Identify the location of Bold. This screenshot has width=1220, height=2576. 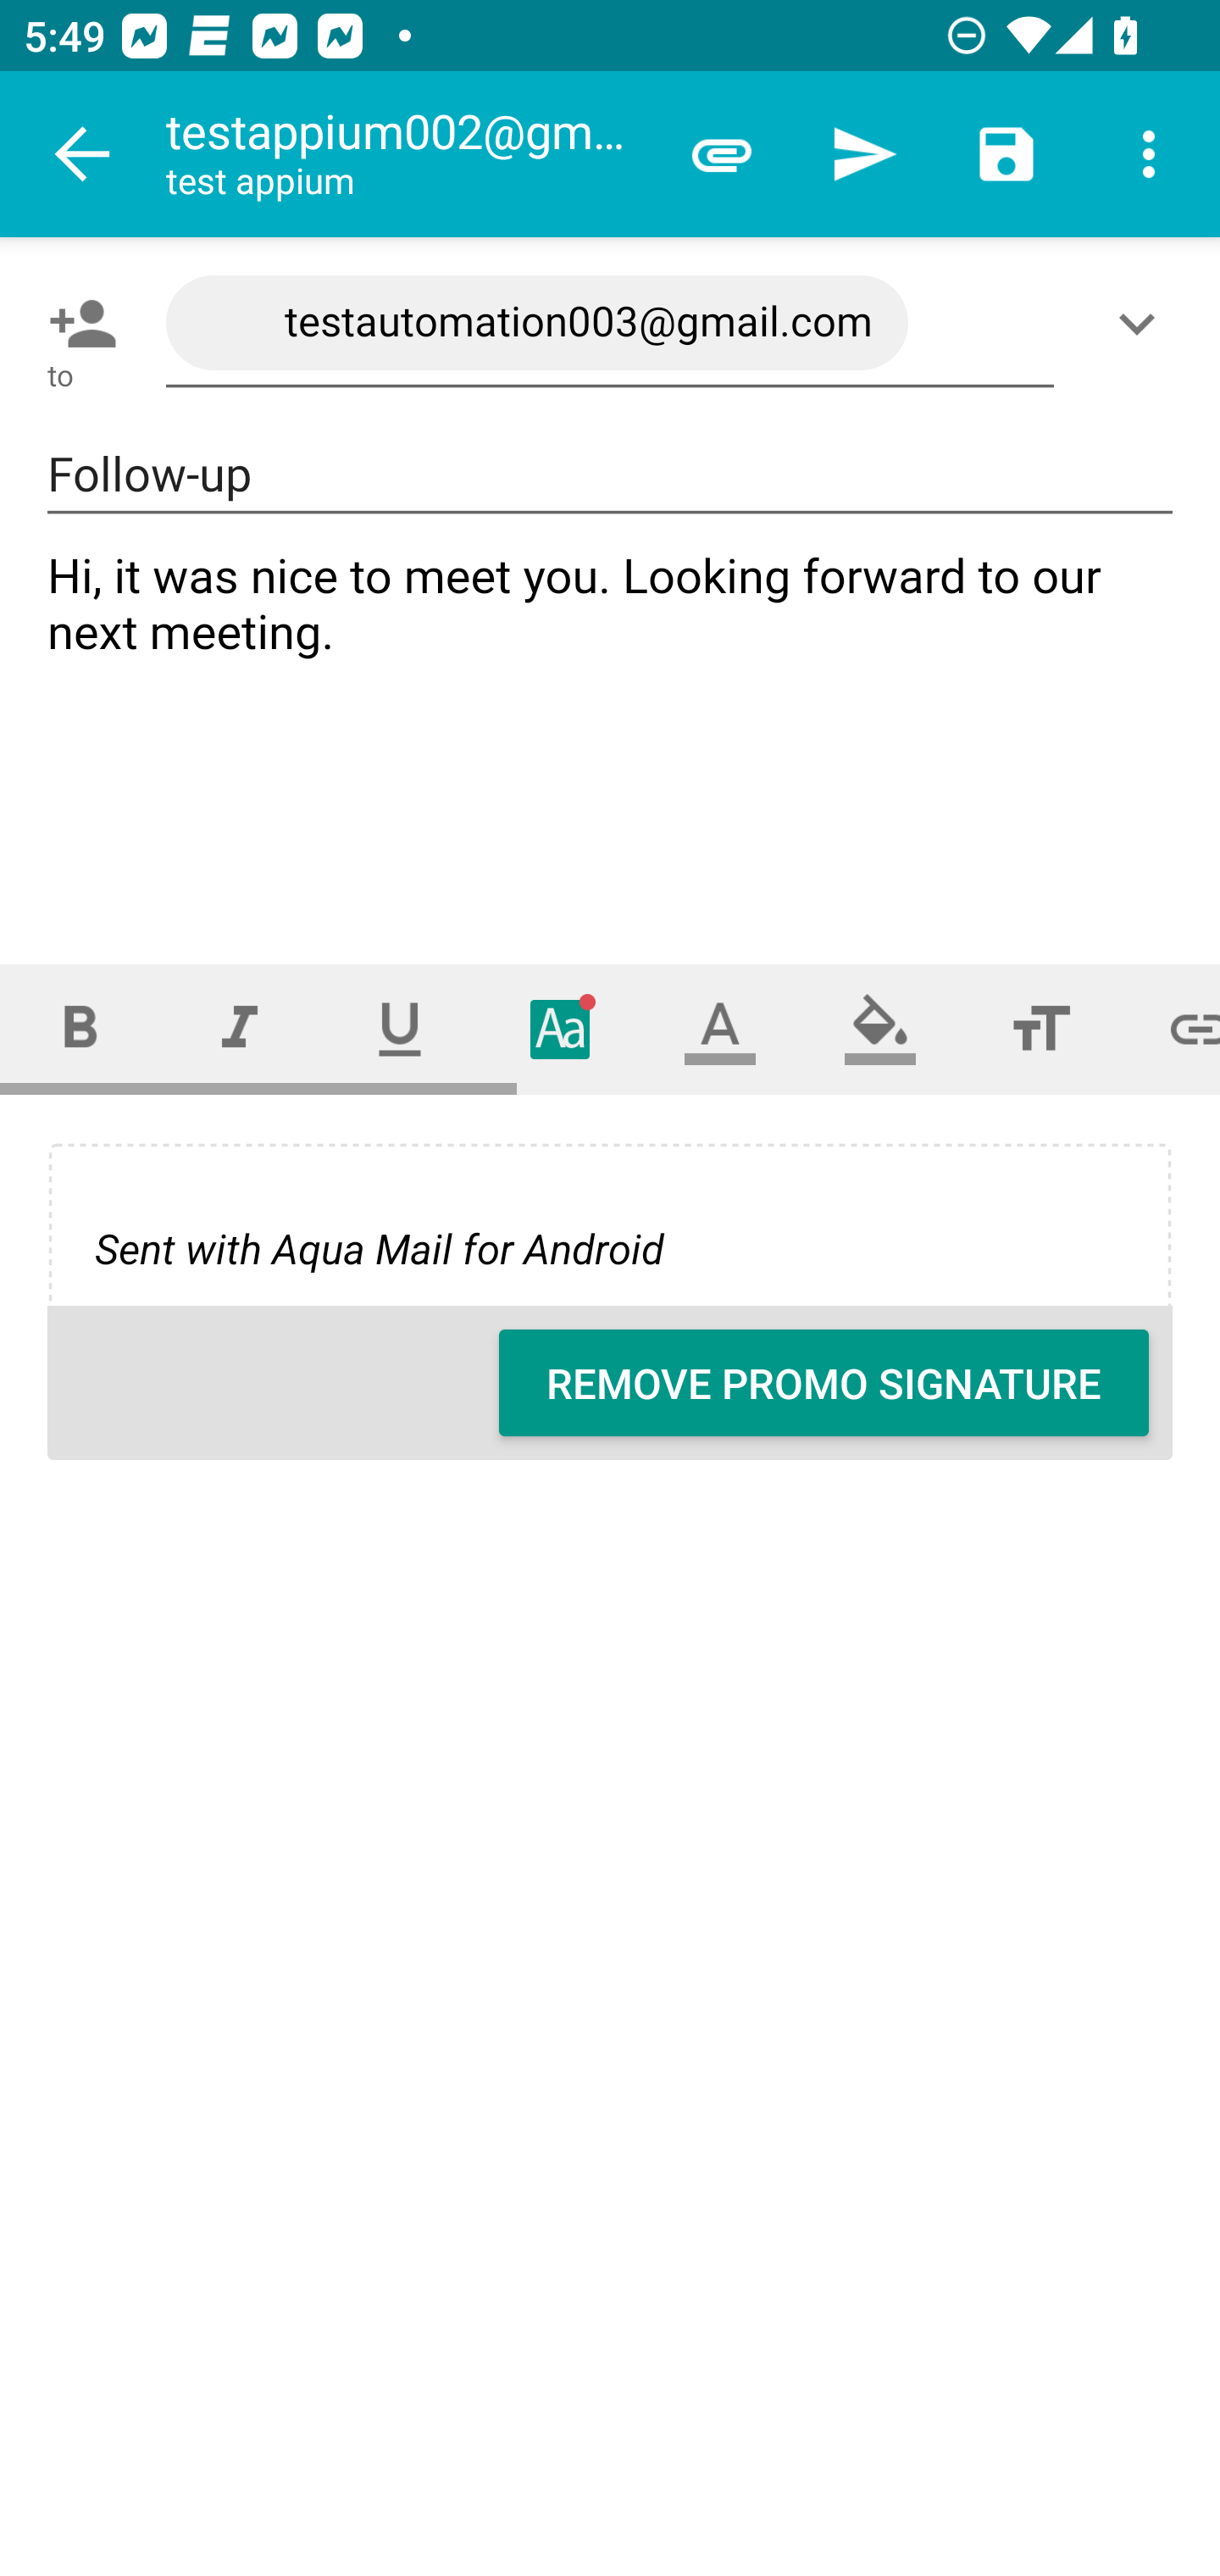
(80, 1029).